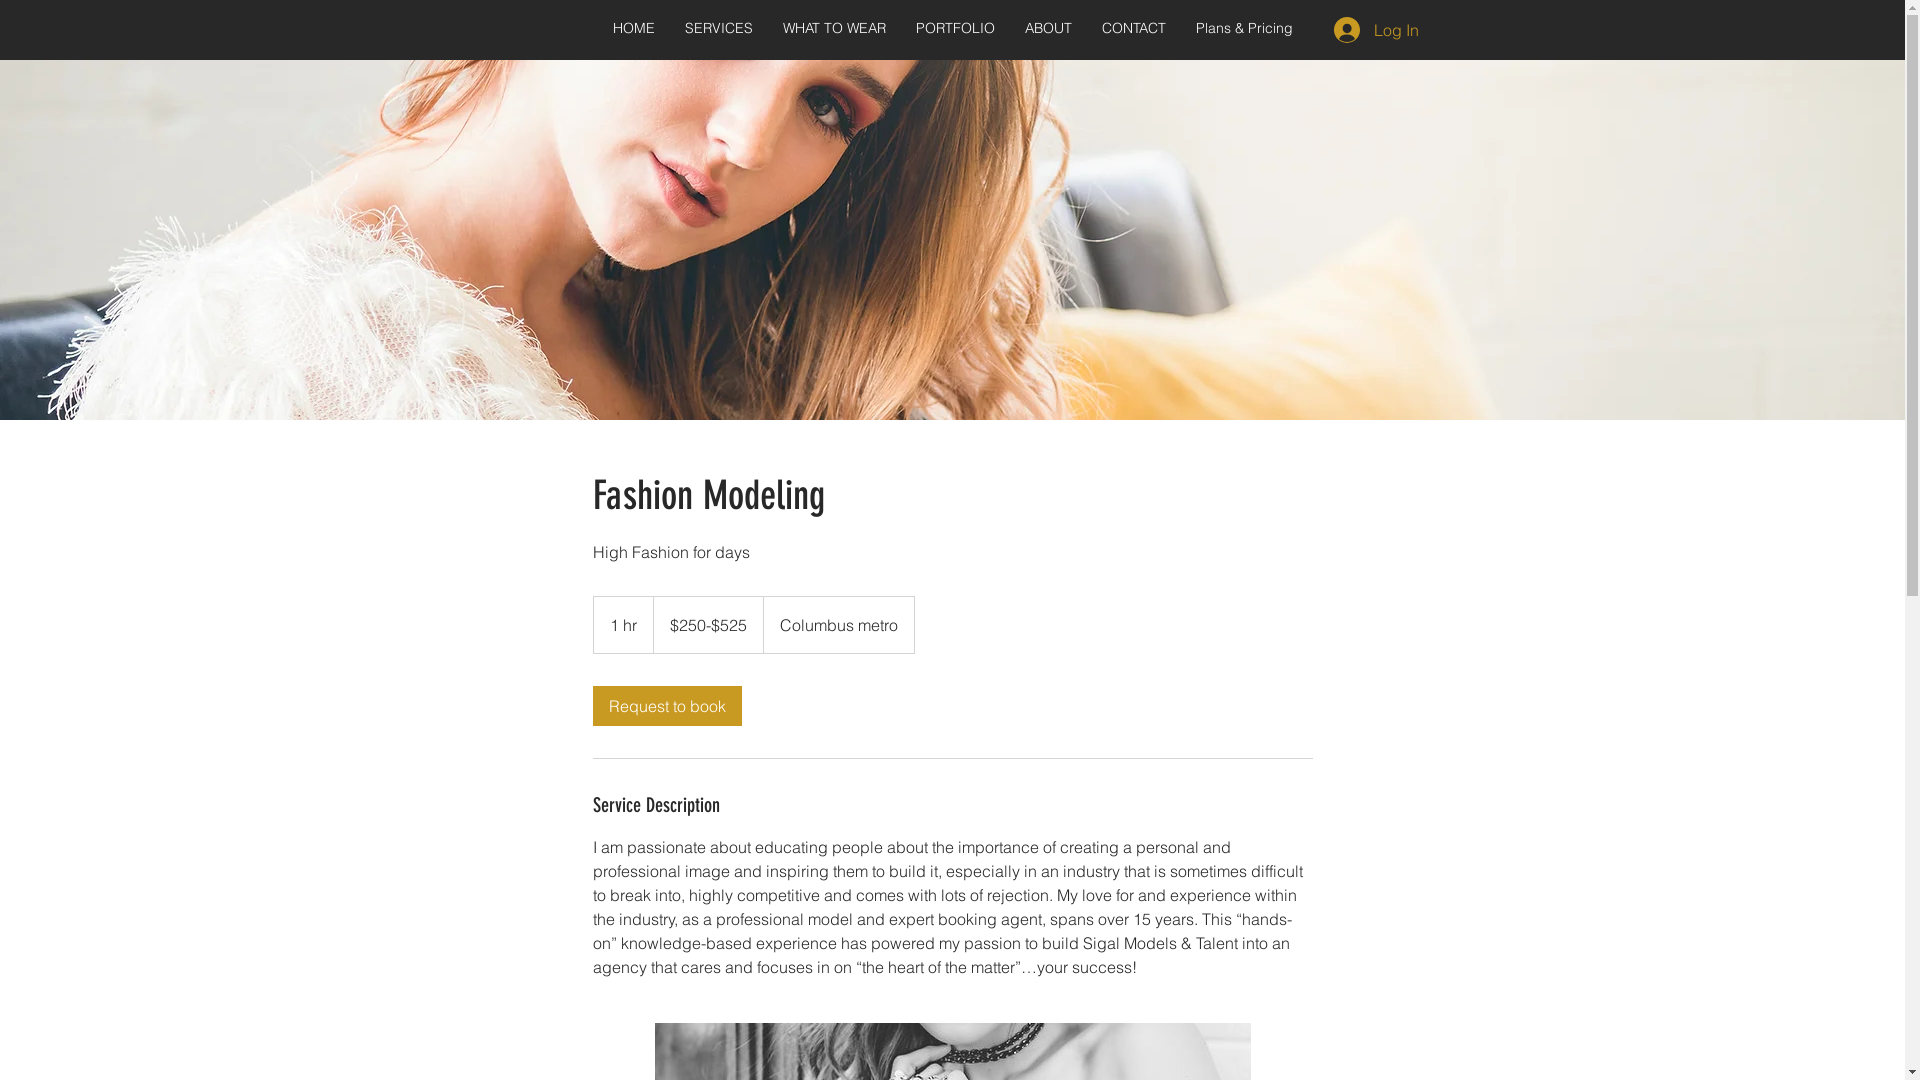 The height and width of the screenshot is (1080, 1920). I want to click on Plans & Pricing, so click(1244, 28).